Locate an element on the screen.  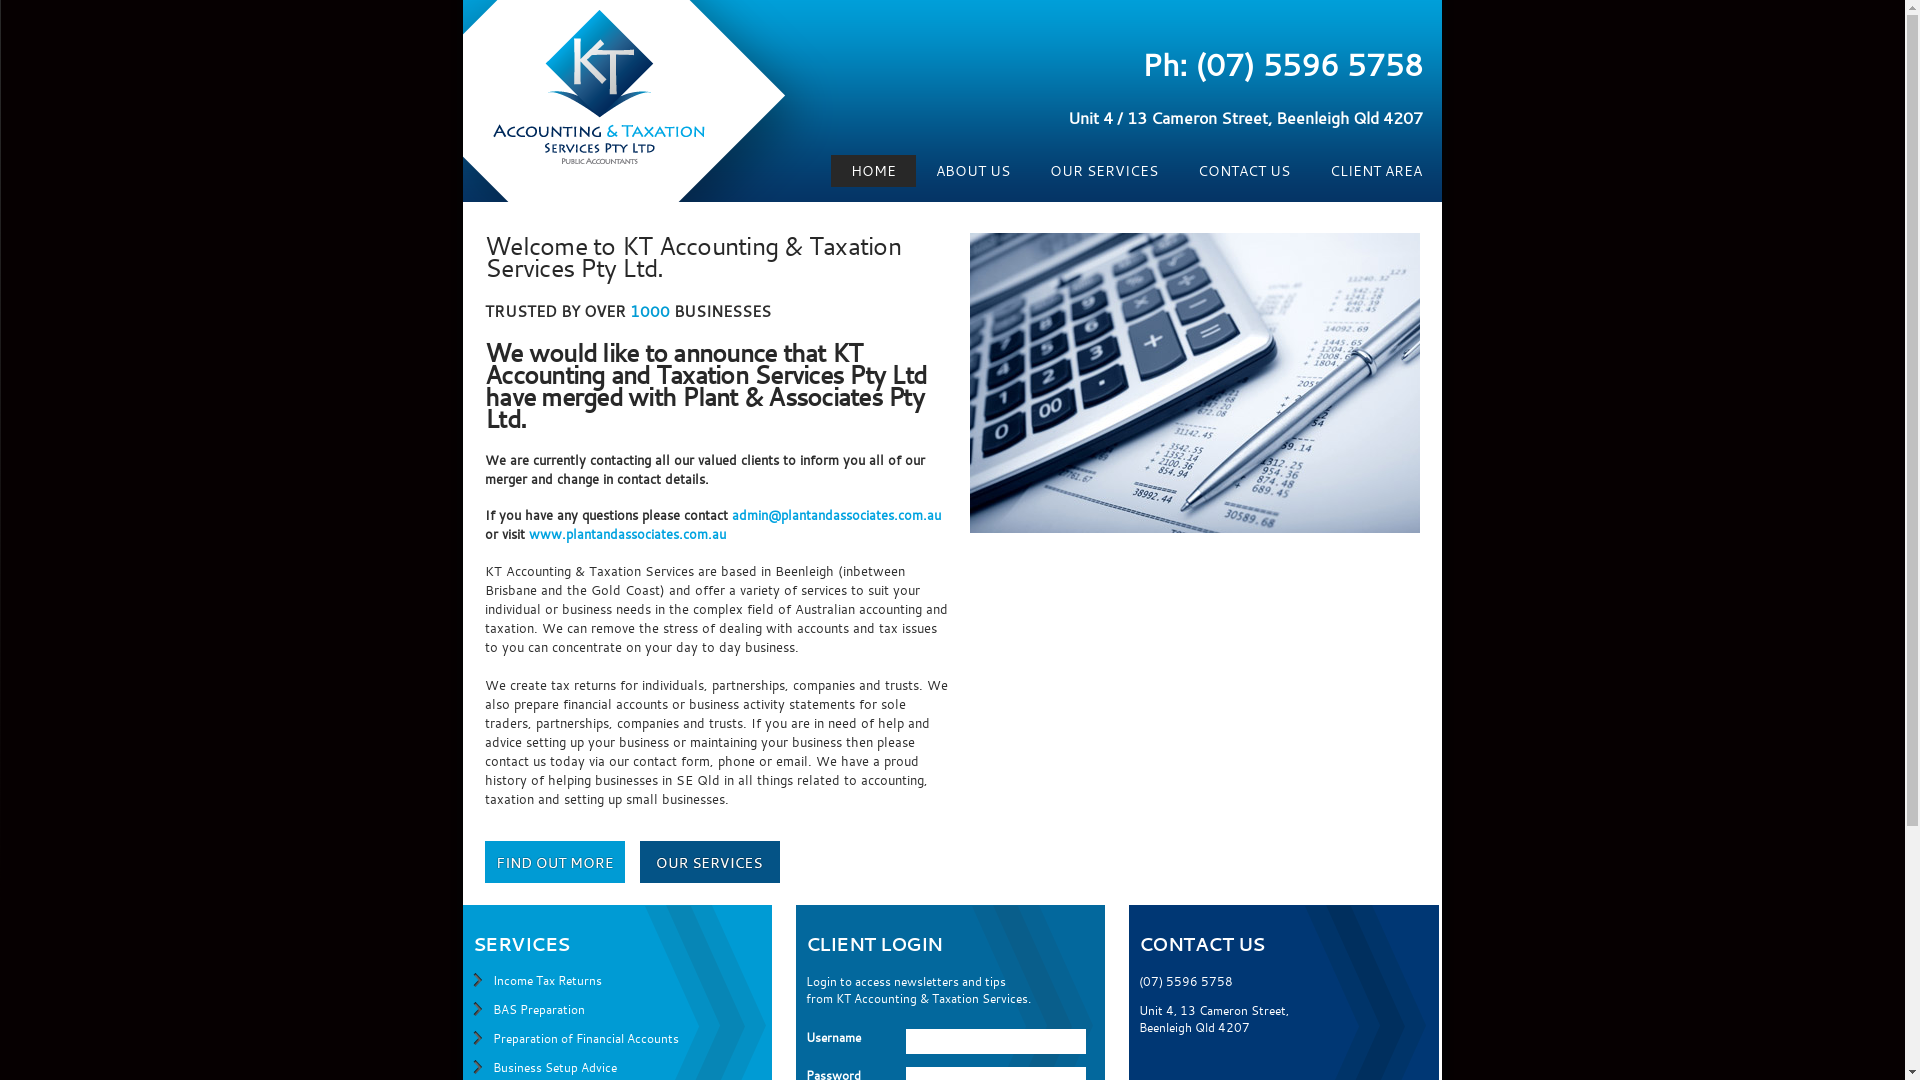
CLIENT AREA is located at coordinates (1376, 170).